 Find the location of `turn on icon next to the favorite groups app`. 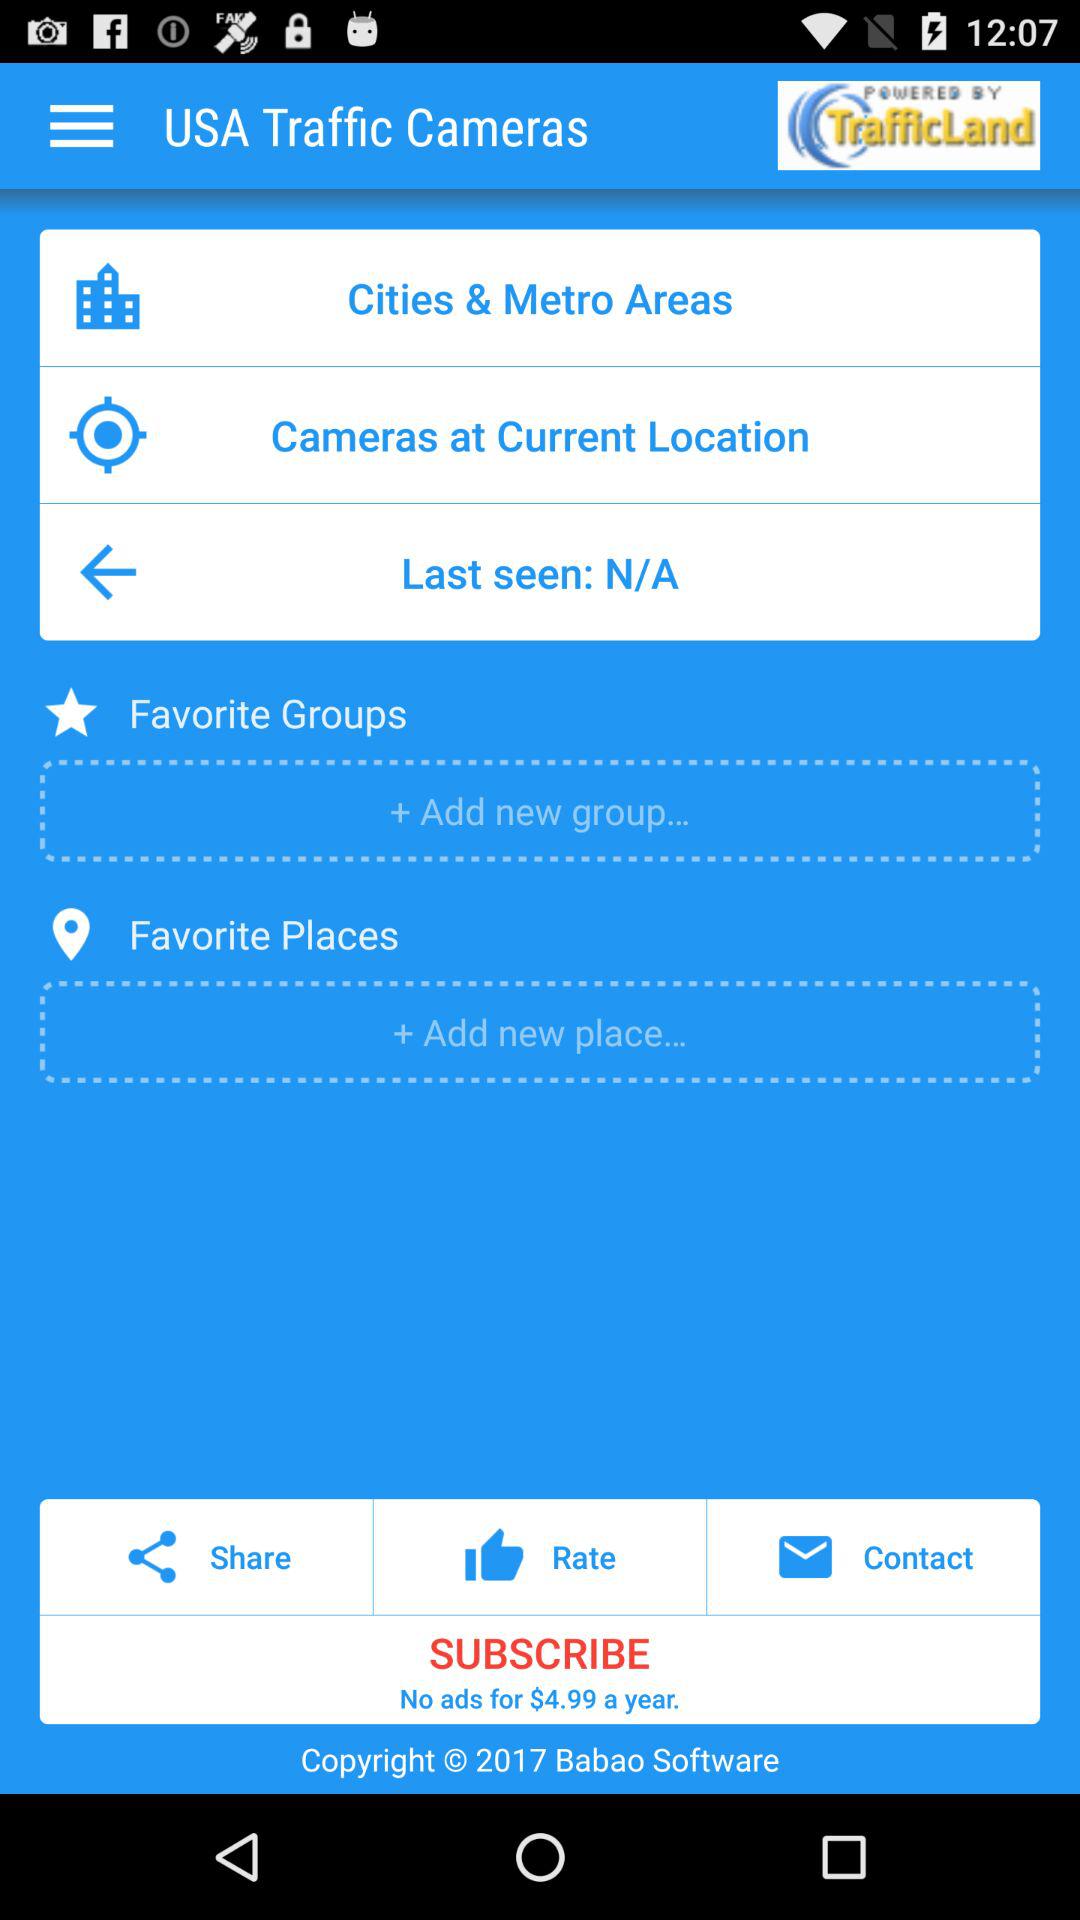

turn on icon next to the favorite groups app is located at coordinates (70, 712).